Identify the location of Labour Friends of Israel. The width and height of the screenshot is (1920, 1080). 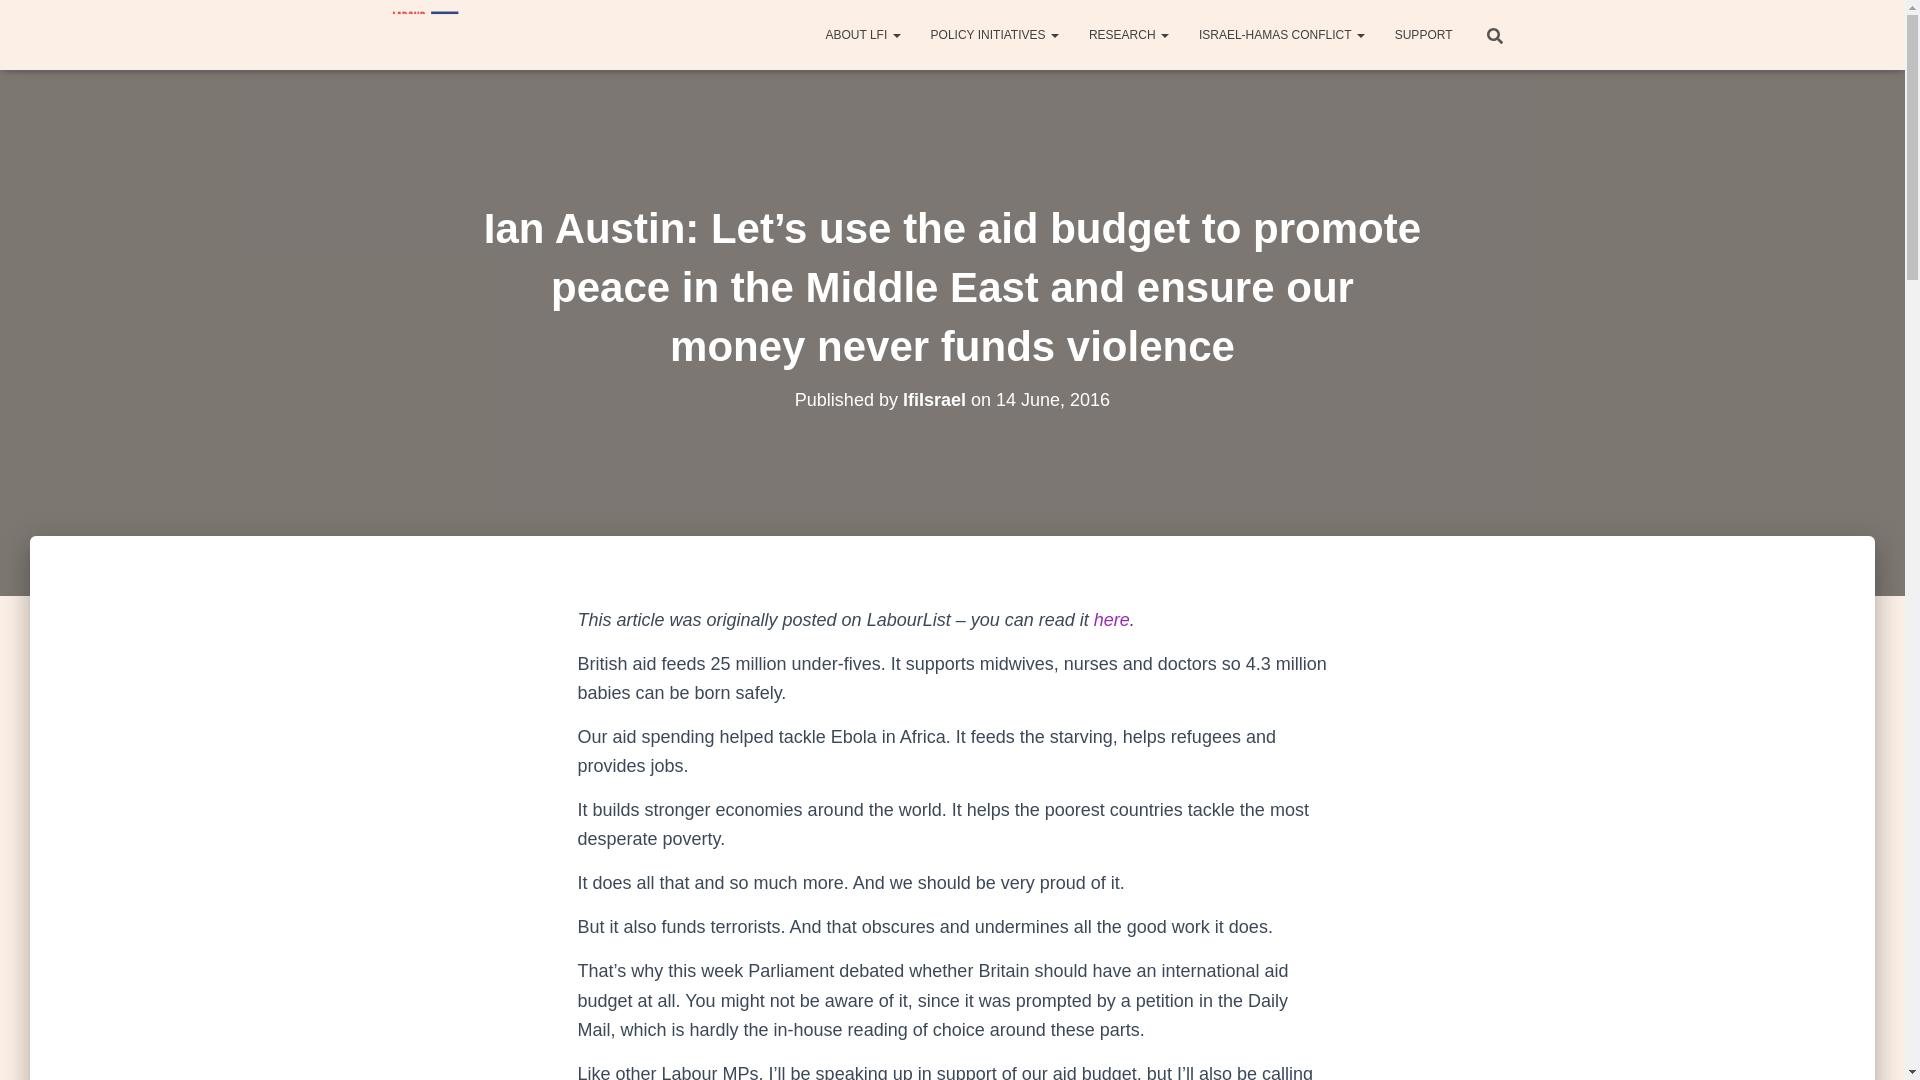
(422, 34).